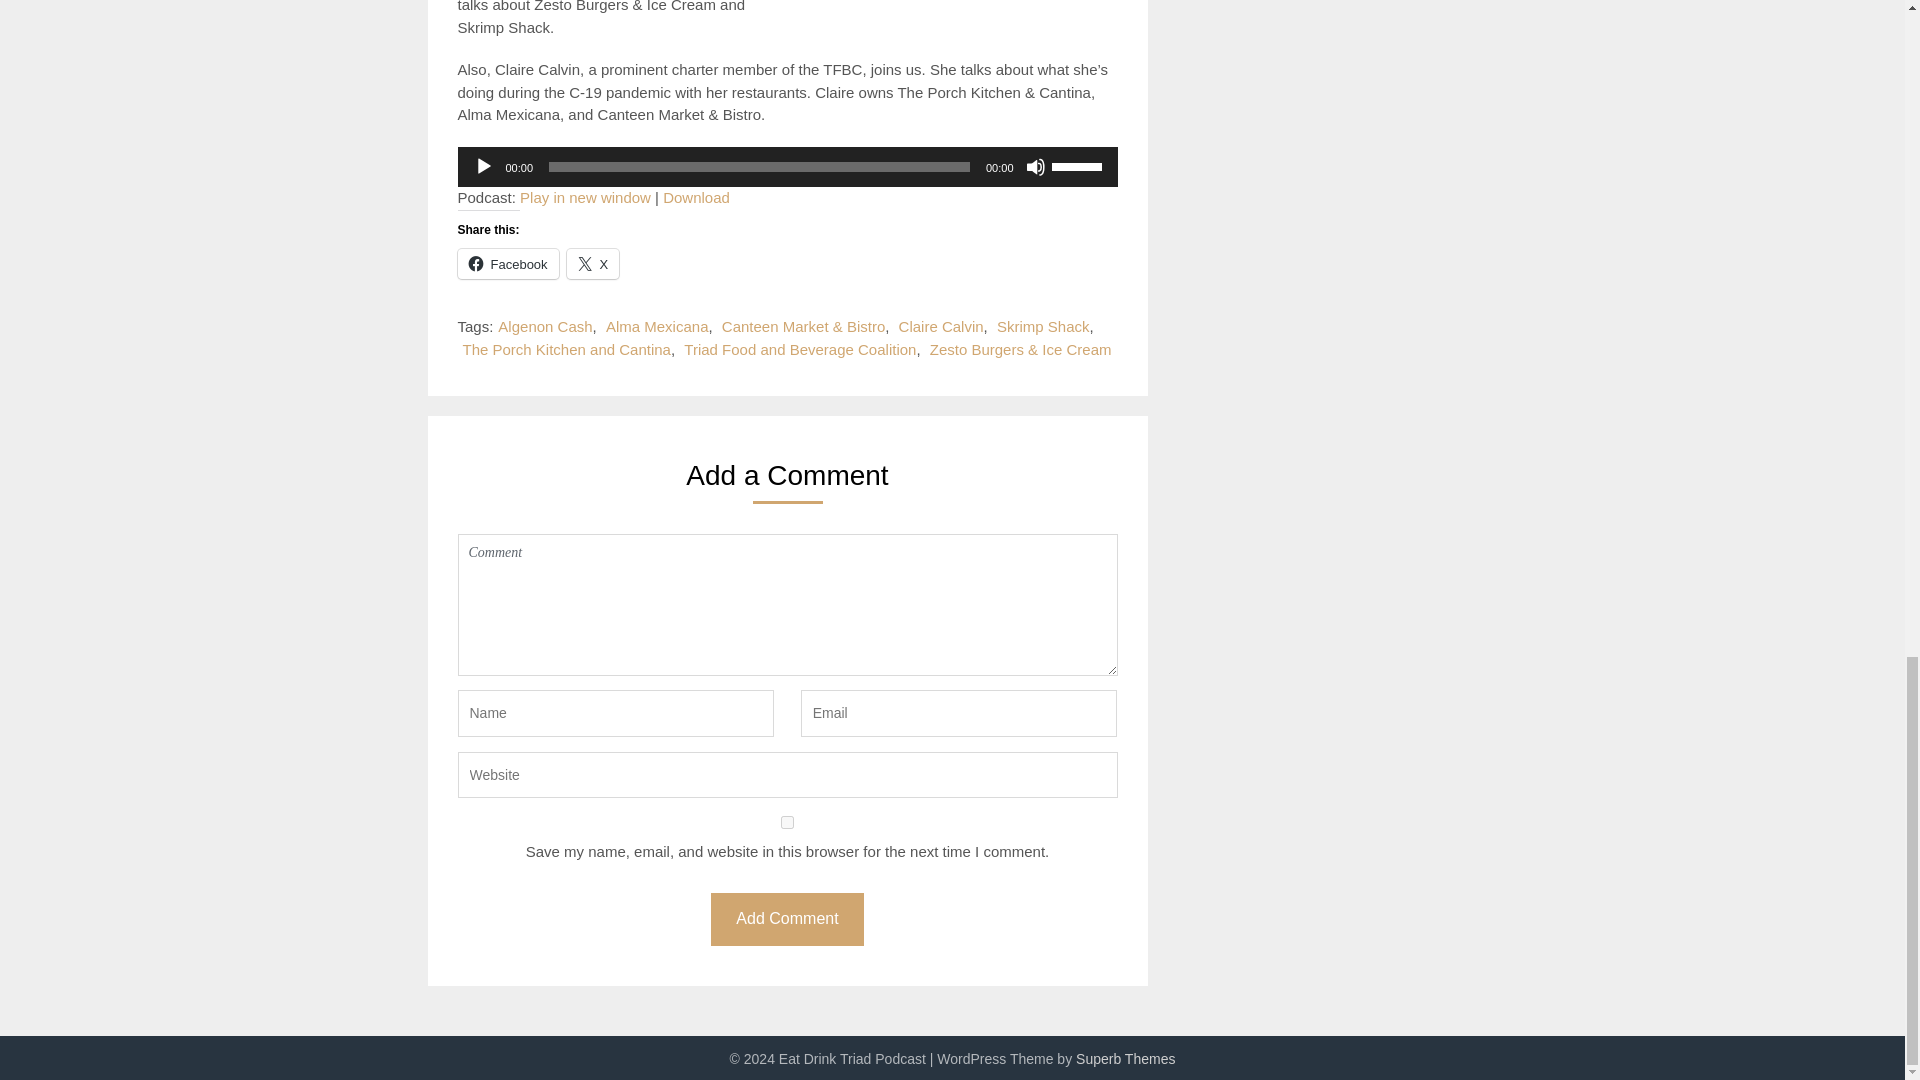 The width and height of the screenshot is (1920, 1080). What do you see at coordinates (788, 822) in the screenshot?
I see `yes` at bounding box center [788, 822].